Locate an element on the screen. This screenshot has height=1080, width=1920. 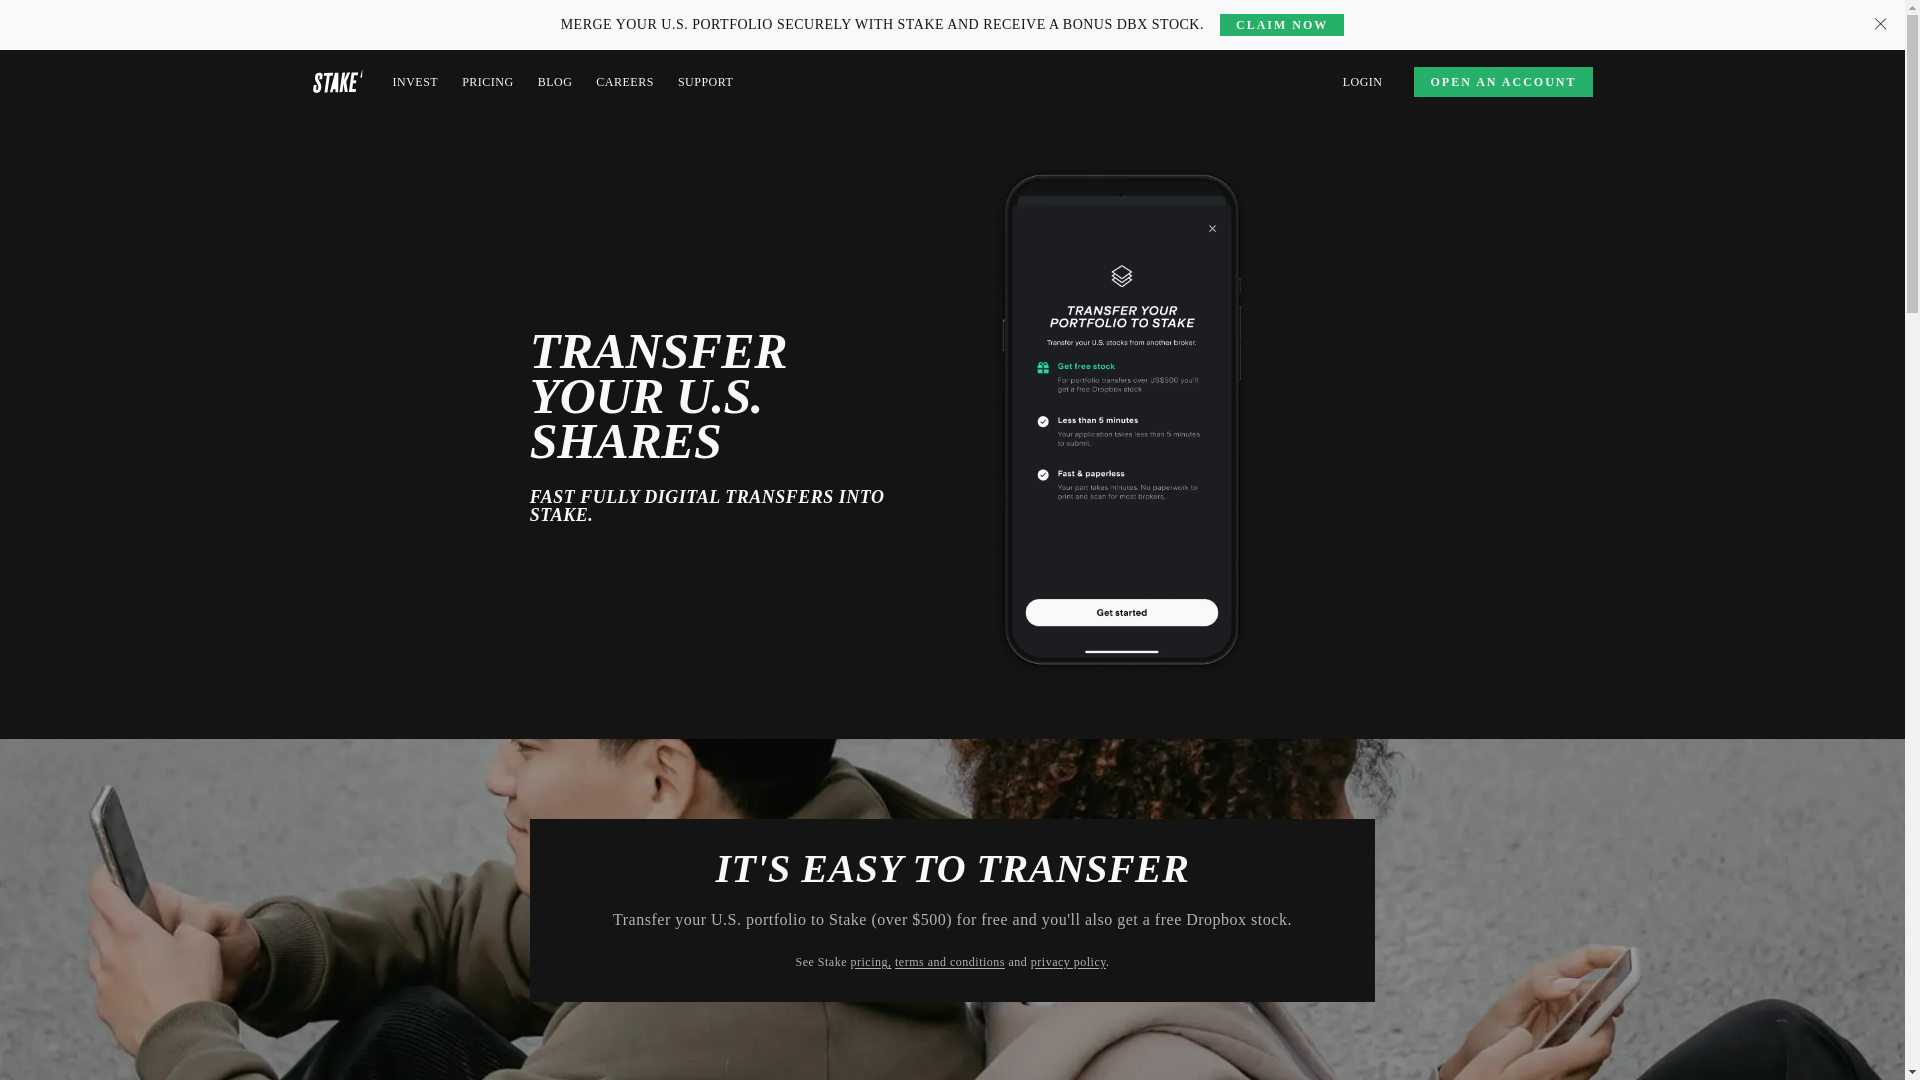
SUPPORT is located at coordinates (705, 82).